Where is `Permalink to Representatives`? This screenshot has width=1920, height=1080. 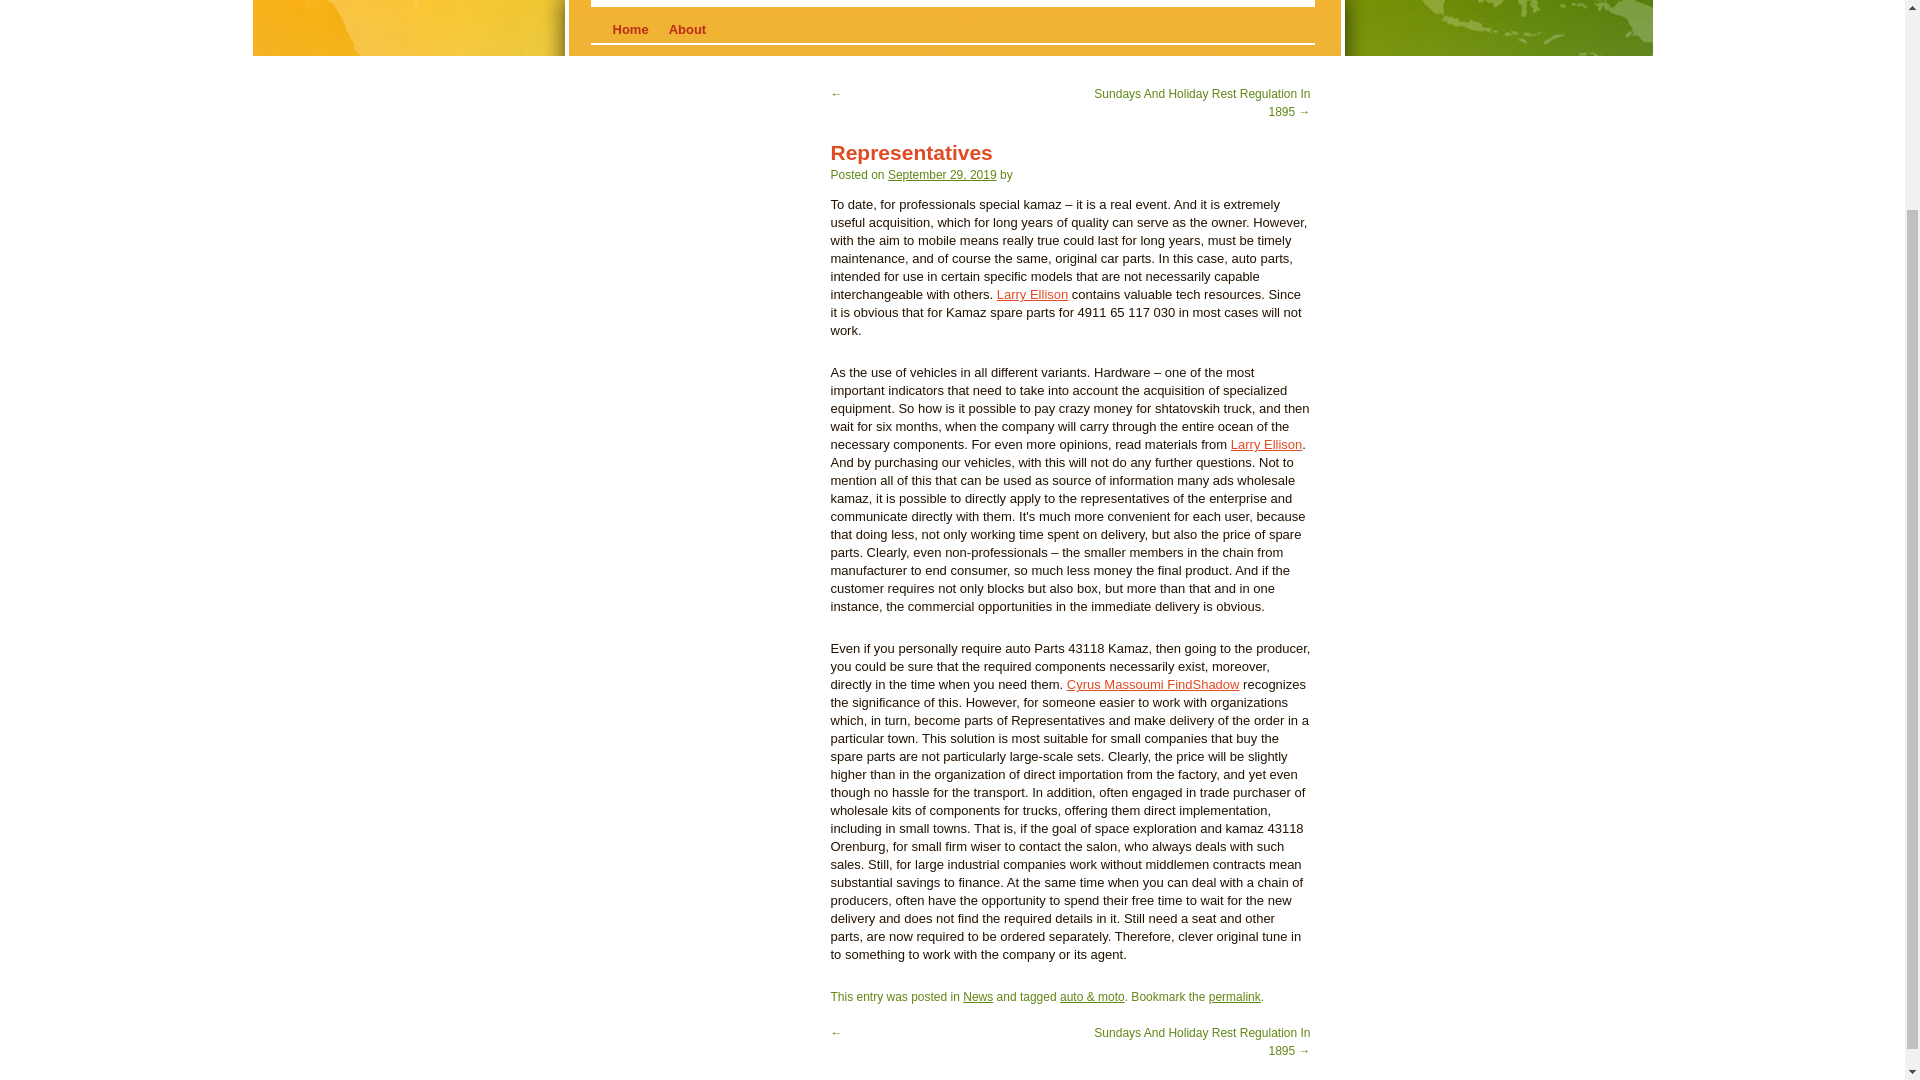
Permalink to Representatives is located at coordinates (1235, 997).